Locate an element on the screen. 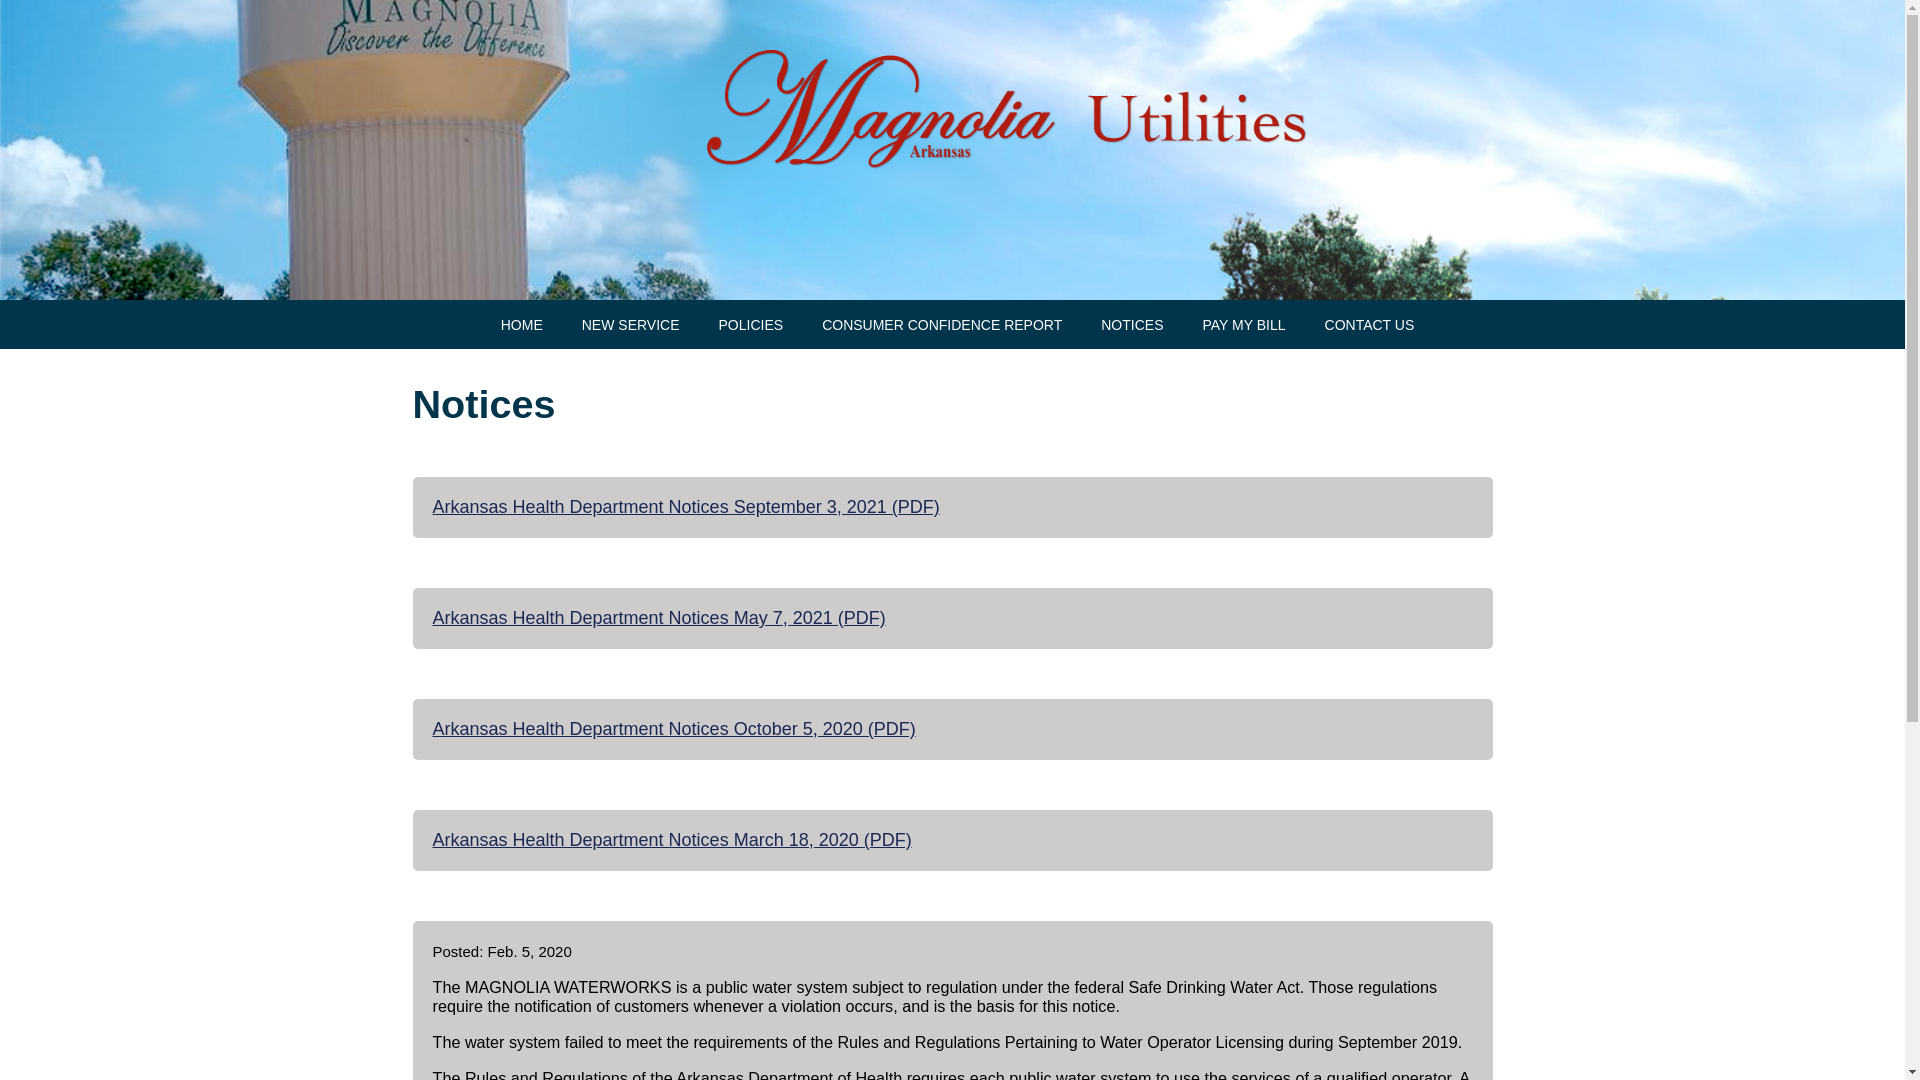  HOME is located at coordinates (521, 324).